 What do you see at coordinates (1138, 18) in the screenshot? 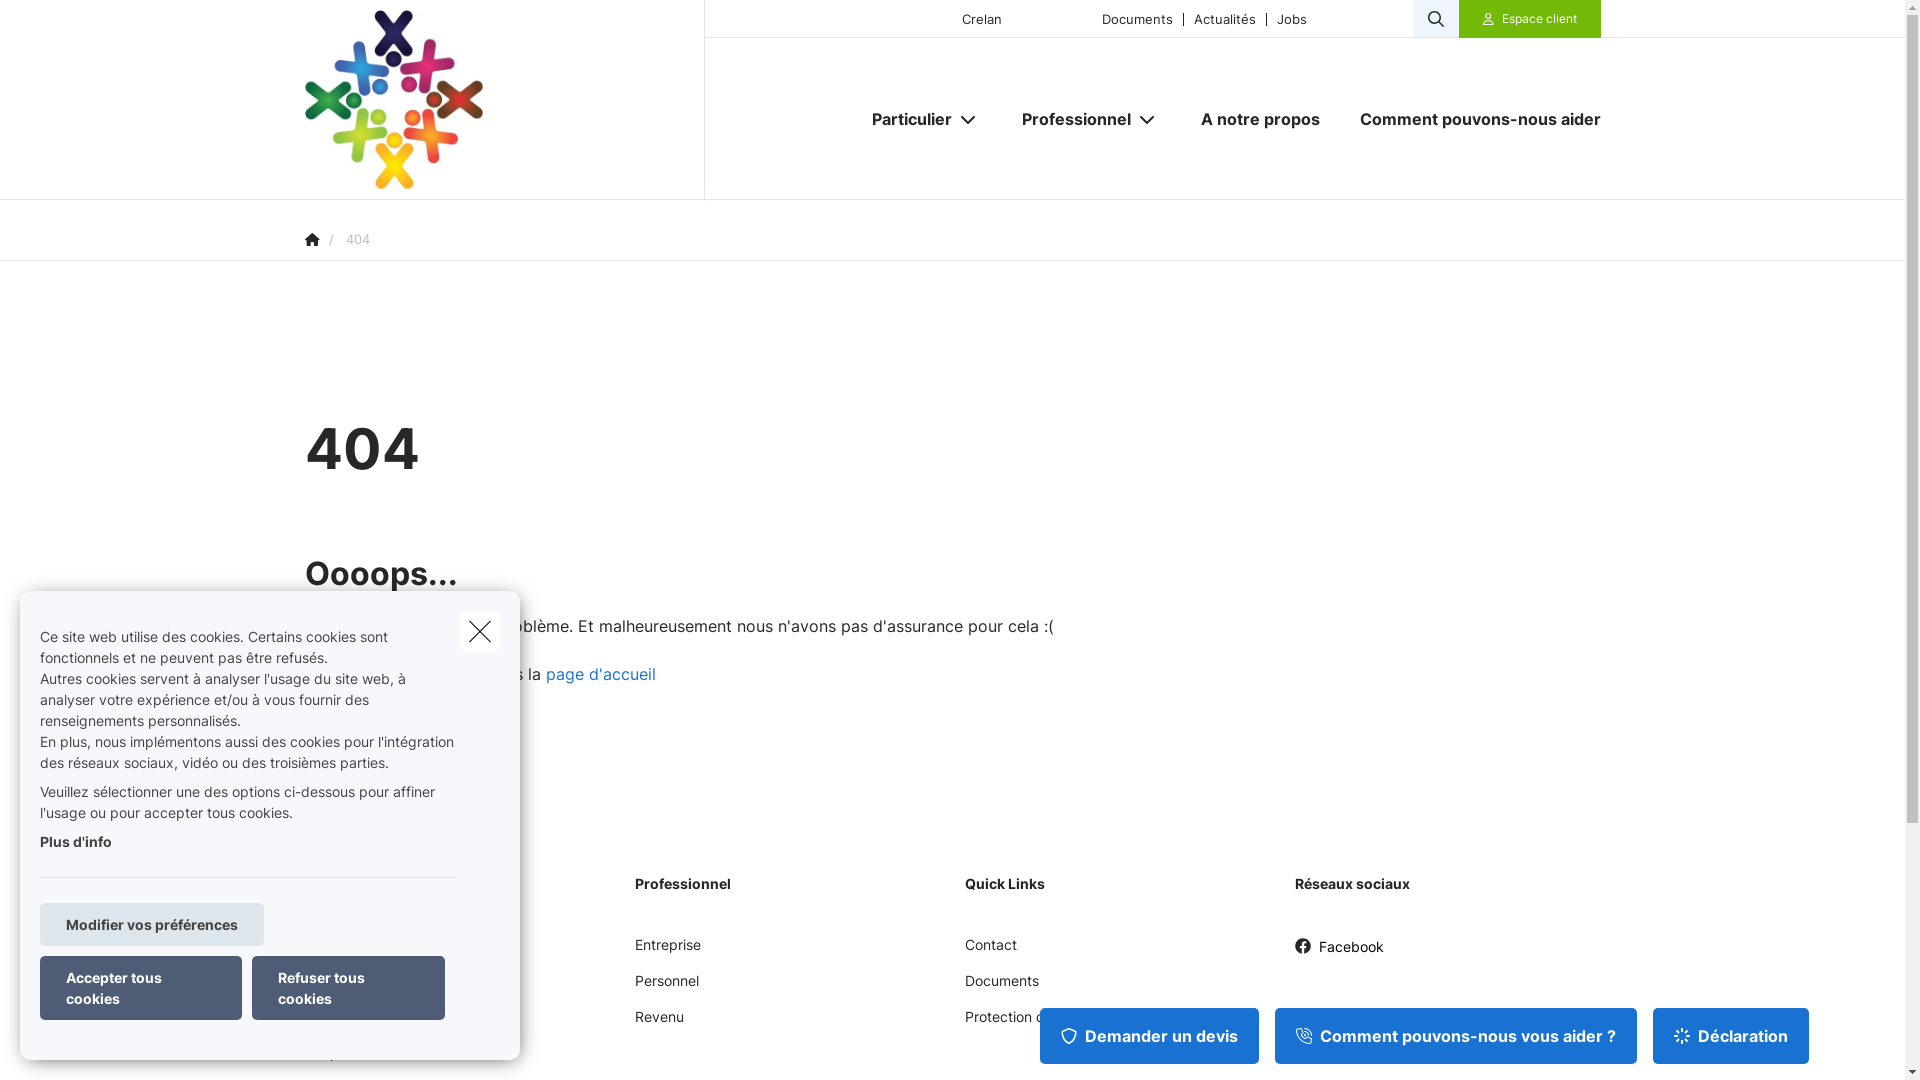
I see `Documents` at bounding box center [1138, 18].